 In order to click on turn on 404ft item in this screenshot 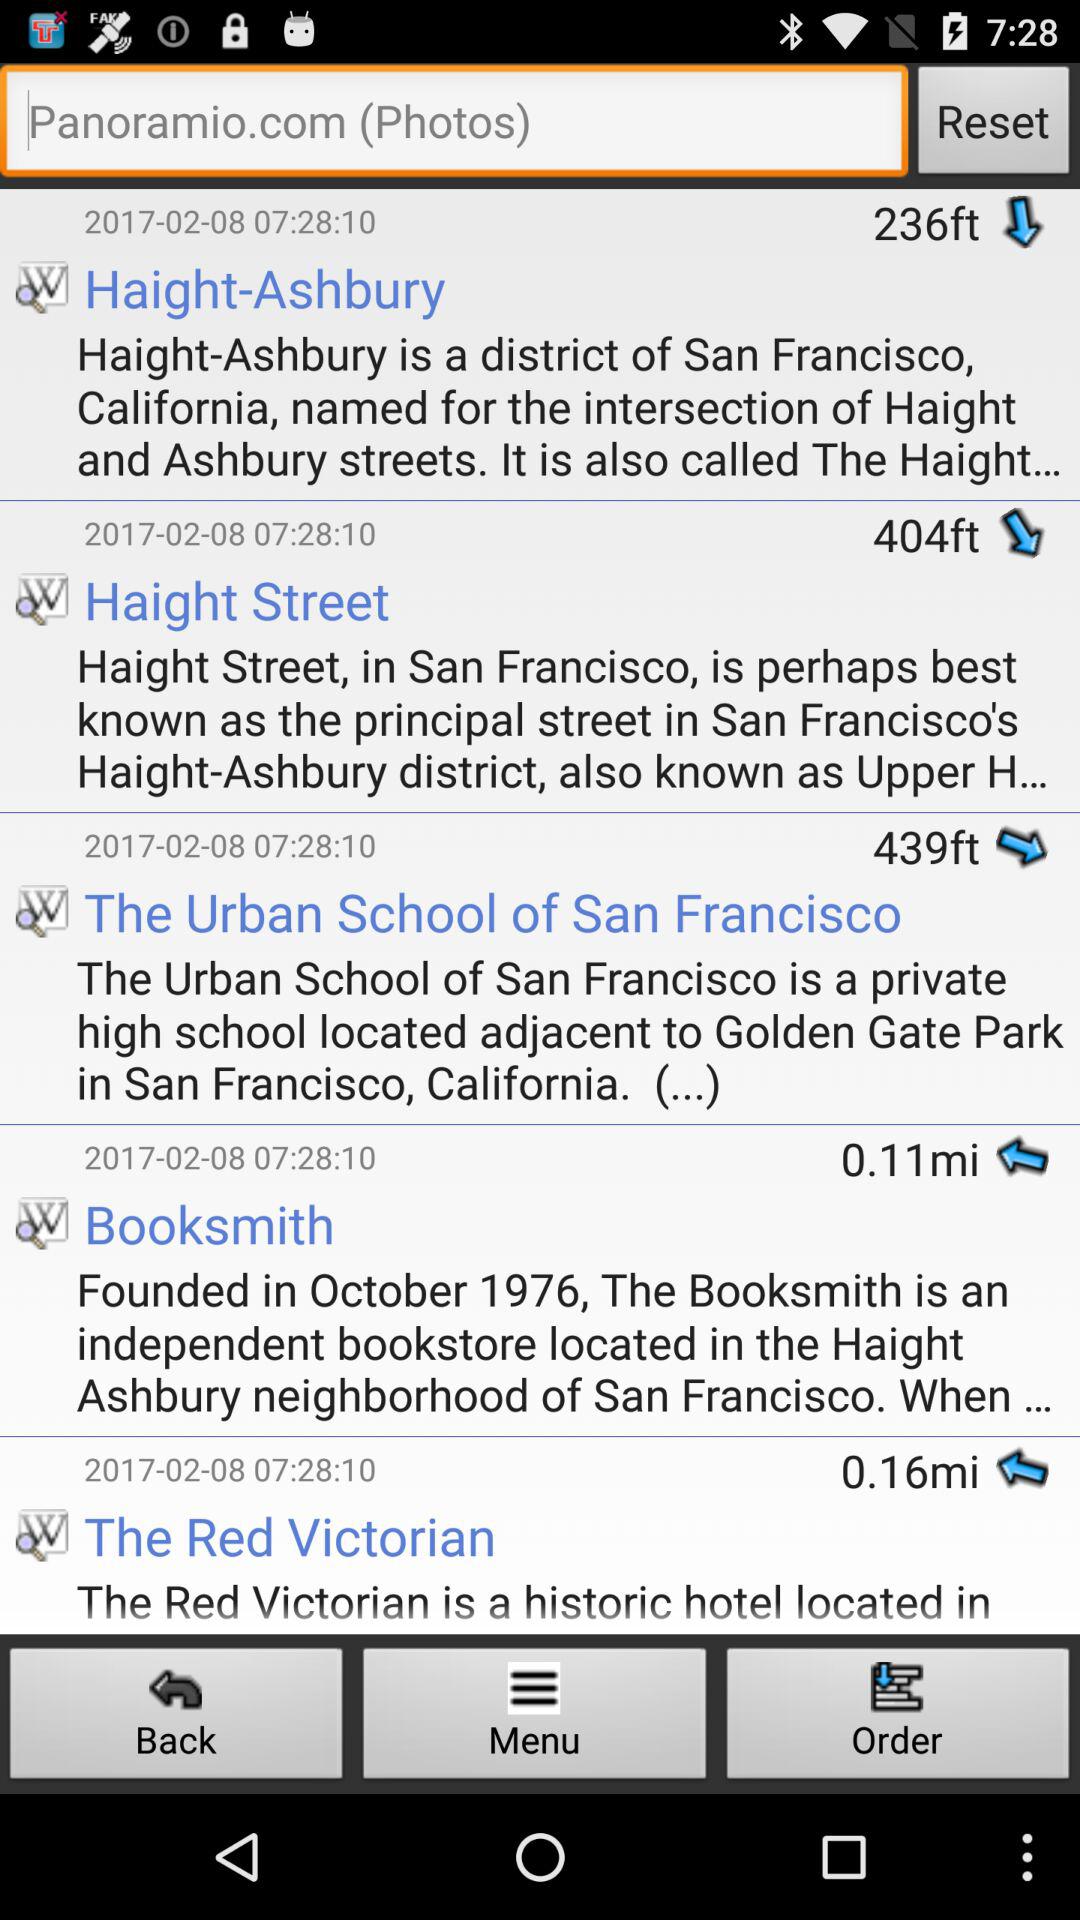, I will do `click(934, 534)`.